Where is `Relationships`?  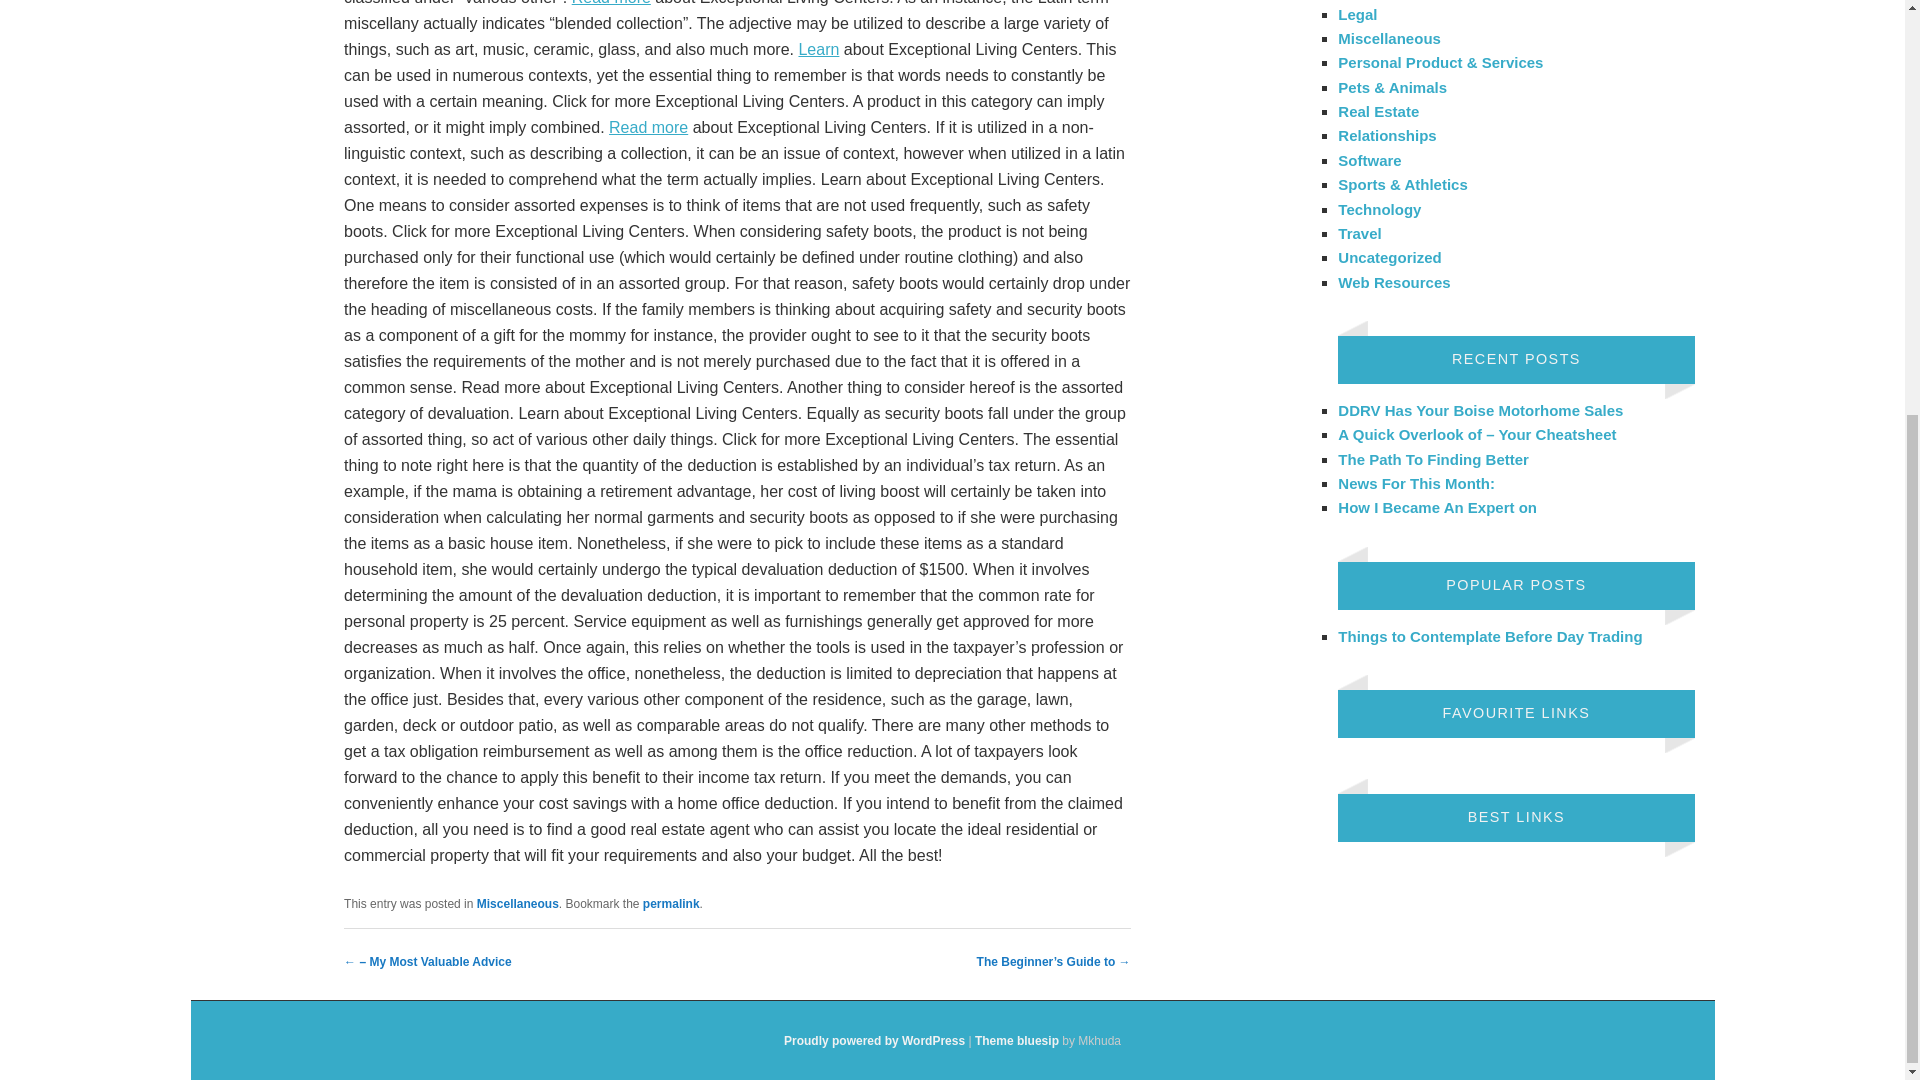 Relationships is located at coordinates (1387, 135).